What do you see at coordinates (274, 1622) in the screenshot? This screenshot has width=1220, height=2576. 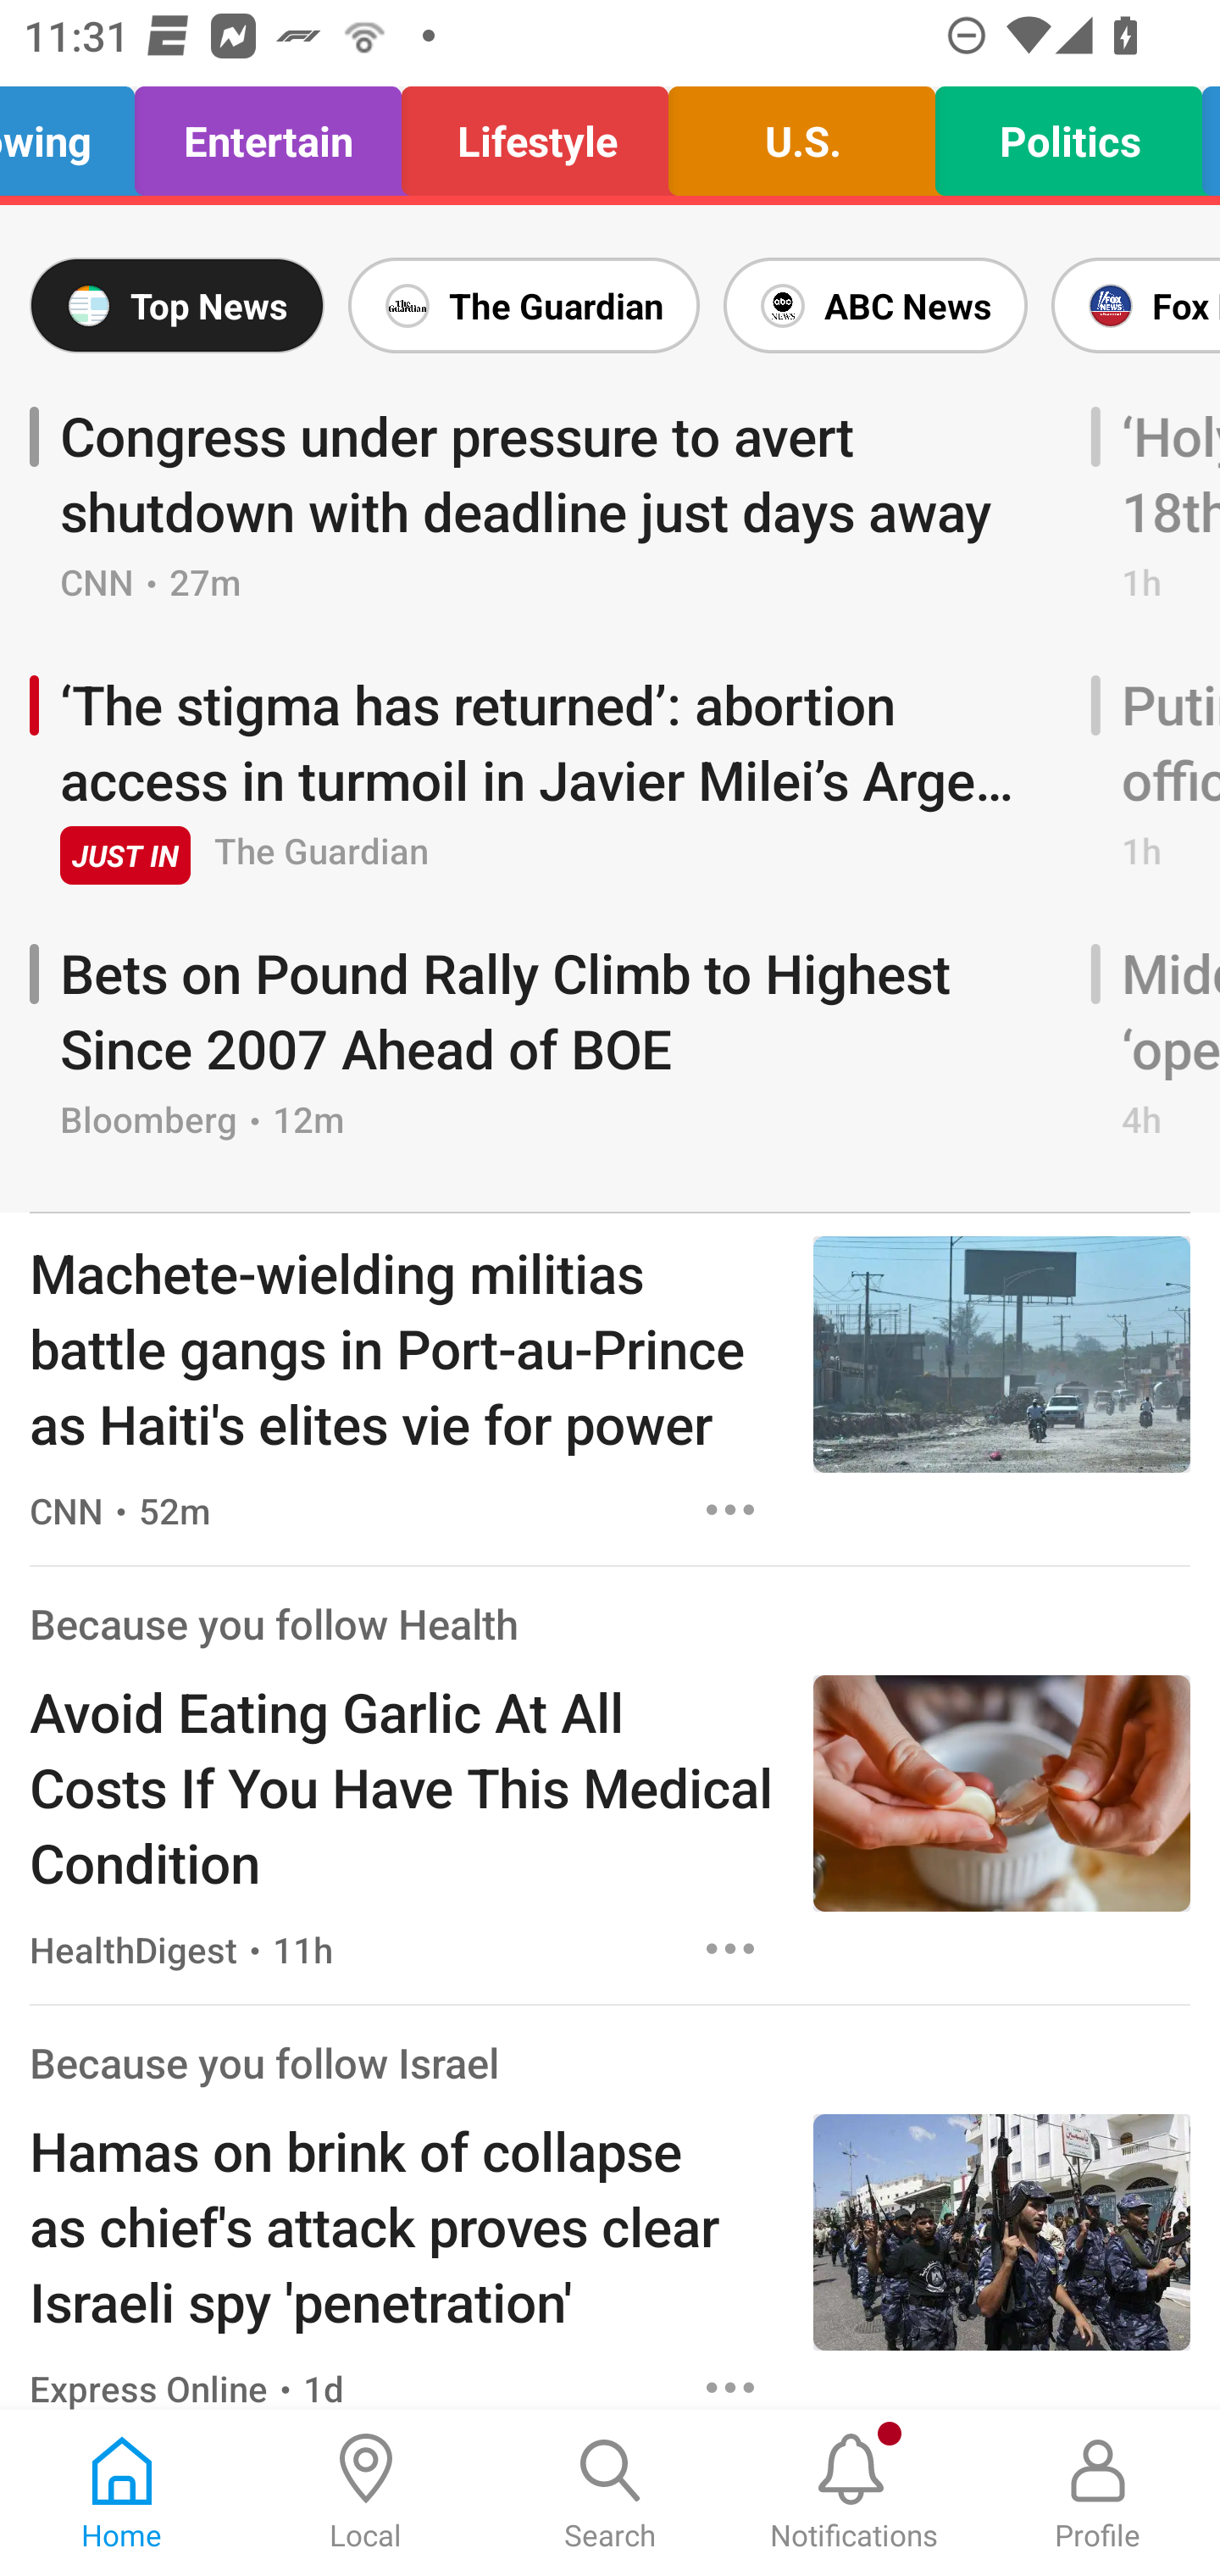 I see `Because you follow Health` at bounding box center [274, 1622].